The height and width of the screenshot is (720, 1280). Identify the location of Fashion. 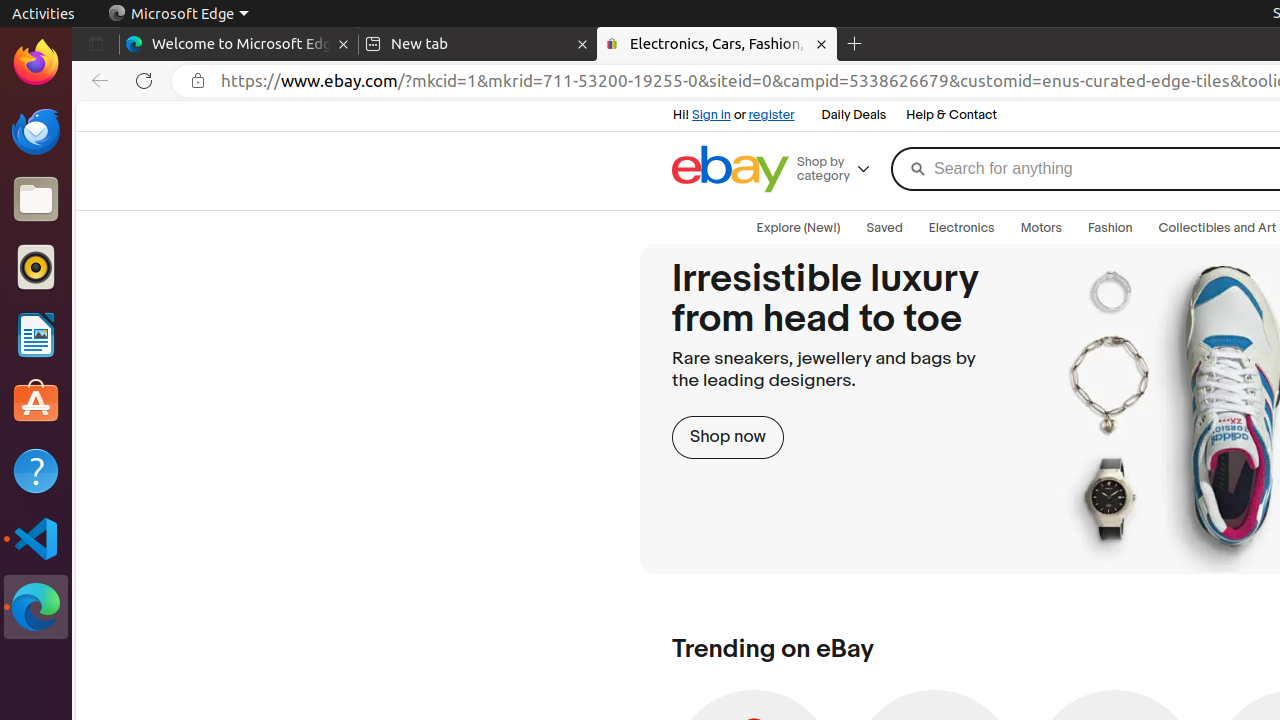
(1110, 228).